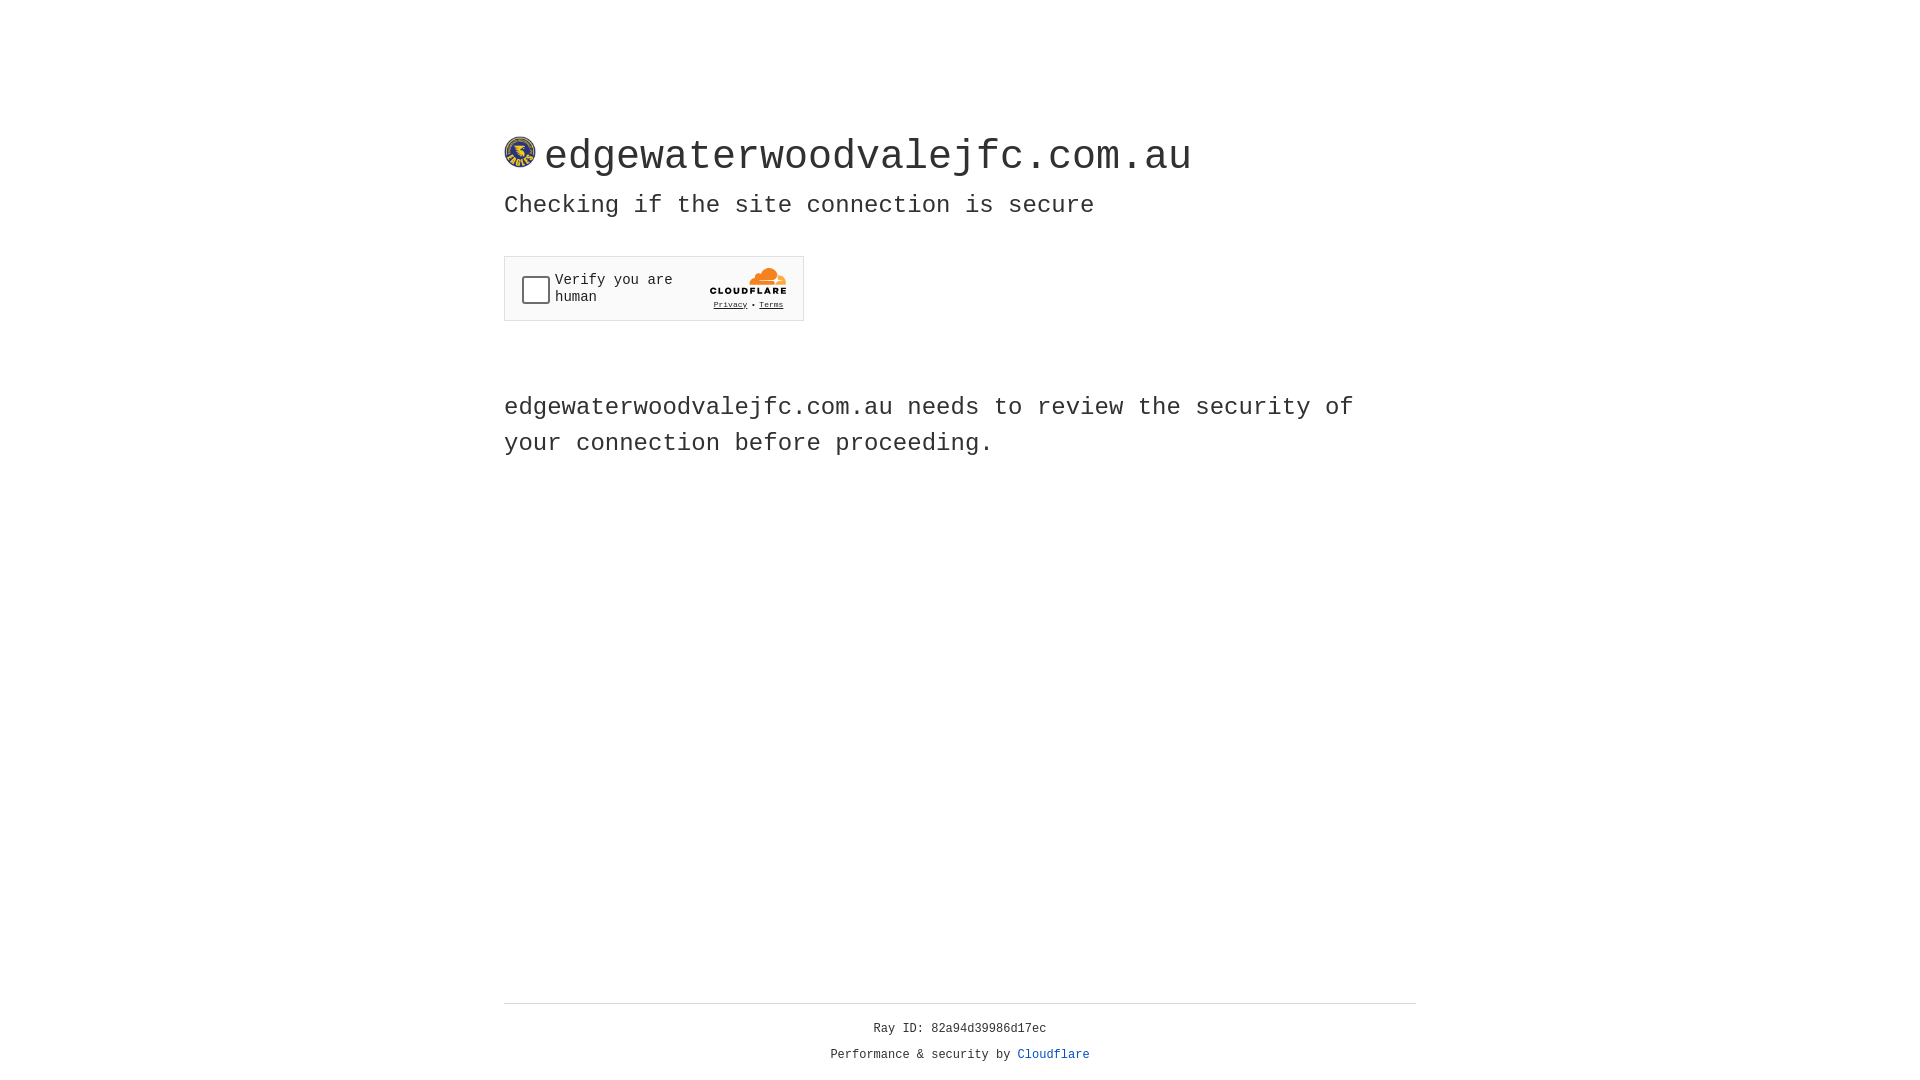 This screenshot has width=1920, height=1080. I want to click on Cloudflare, so click(1054, 1055).